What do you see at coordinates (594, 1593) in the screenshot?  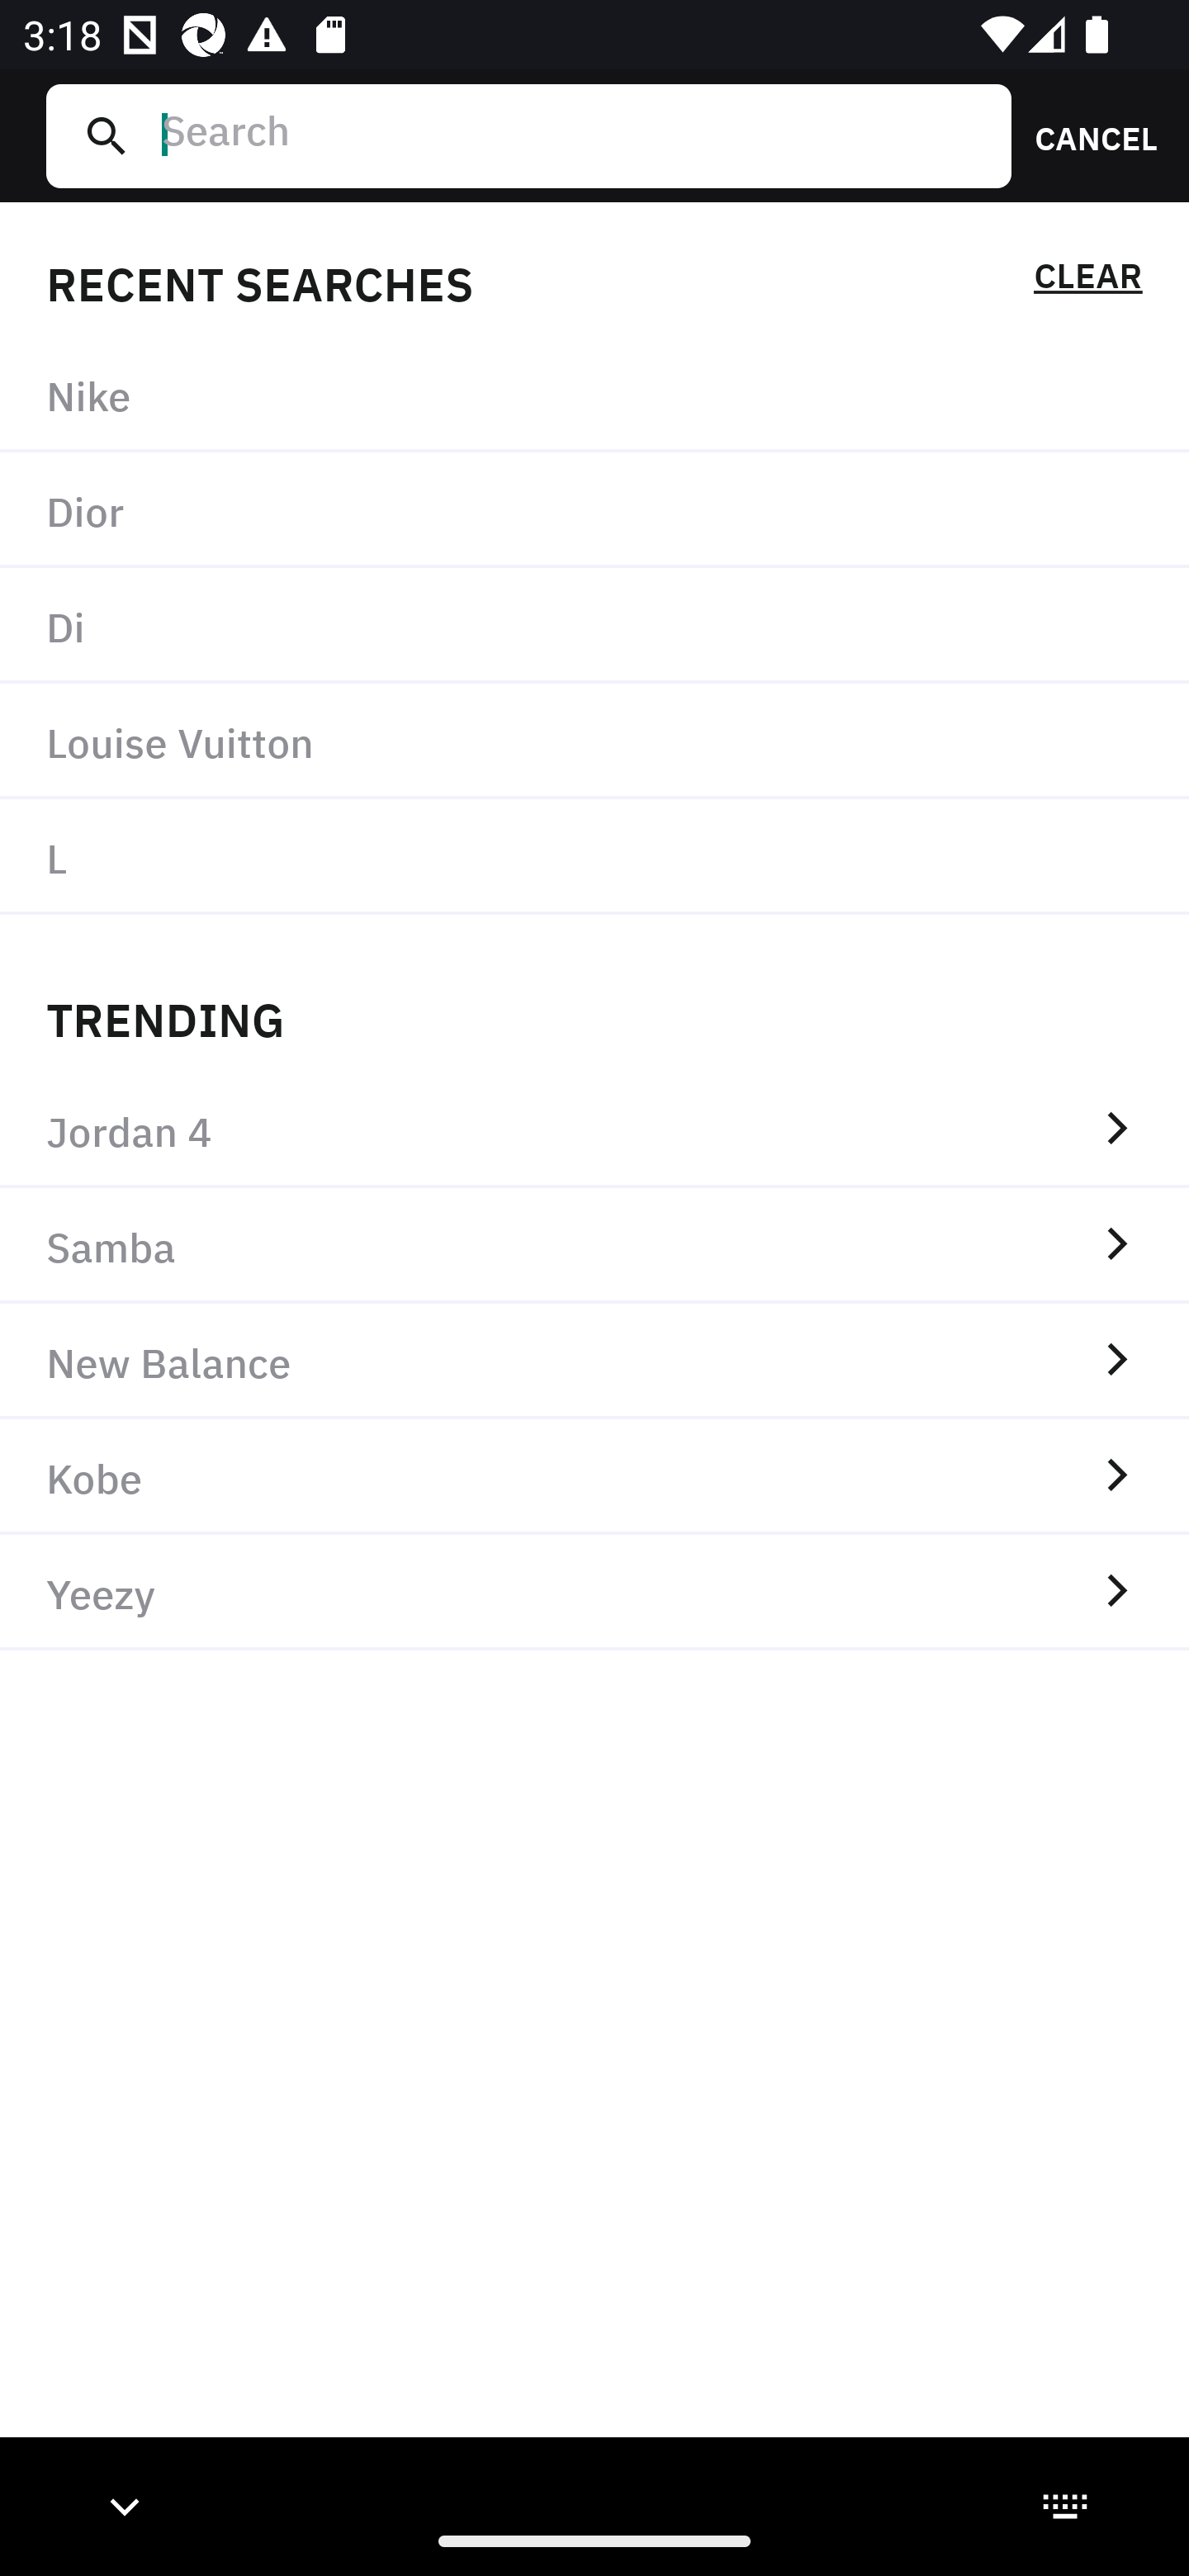 I see `Yeezy ` at bounding box center [594, 1593].